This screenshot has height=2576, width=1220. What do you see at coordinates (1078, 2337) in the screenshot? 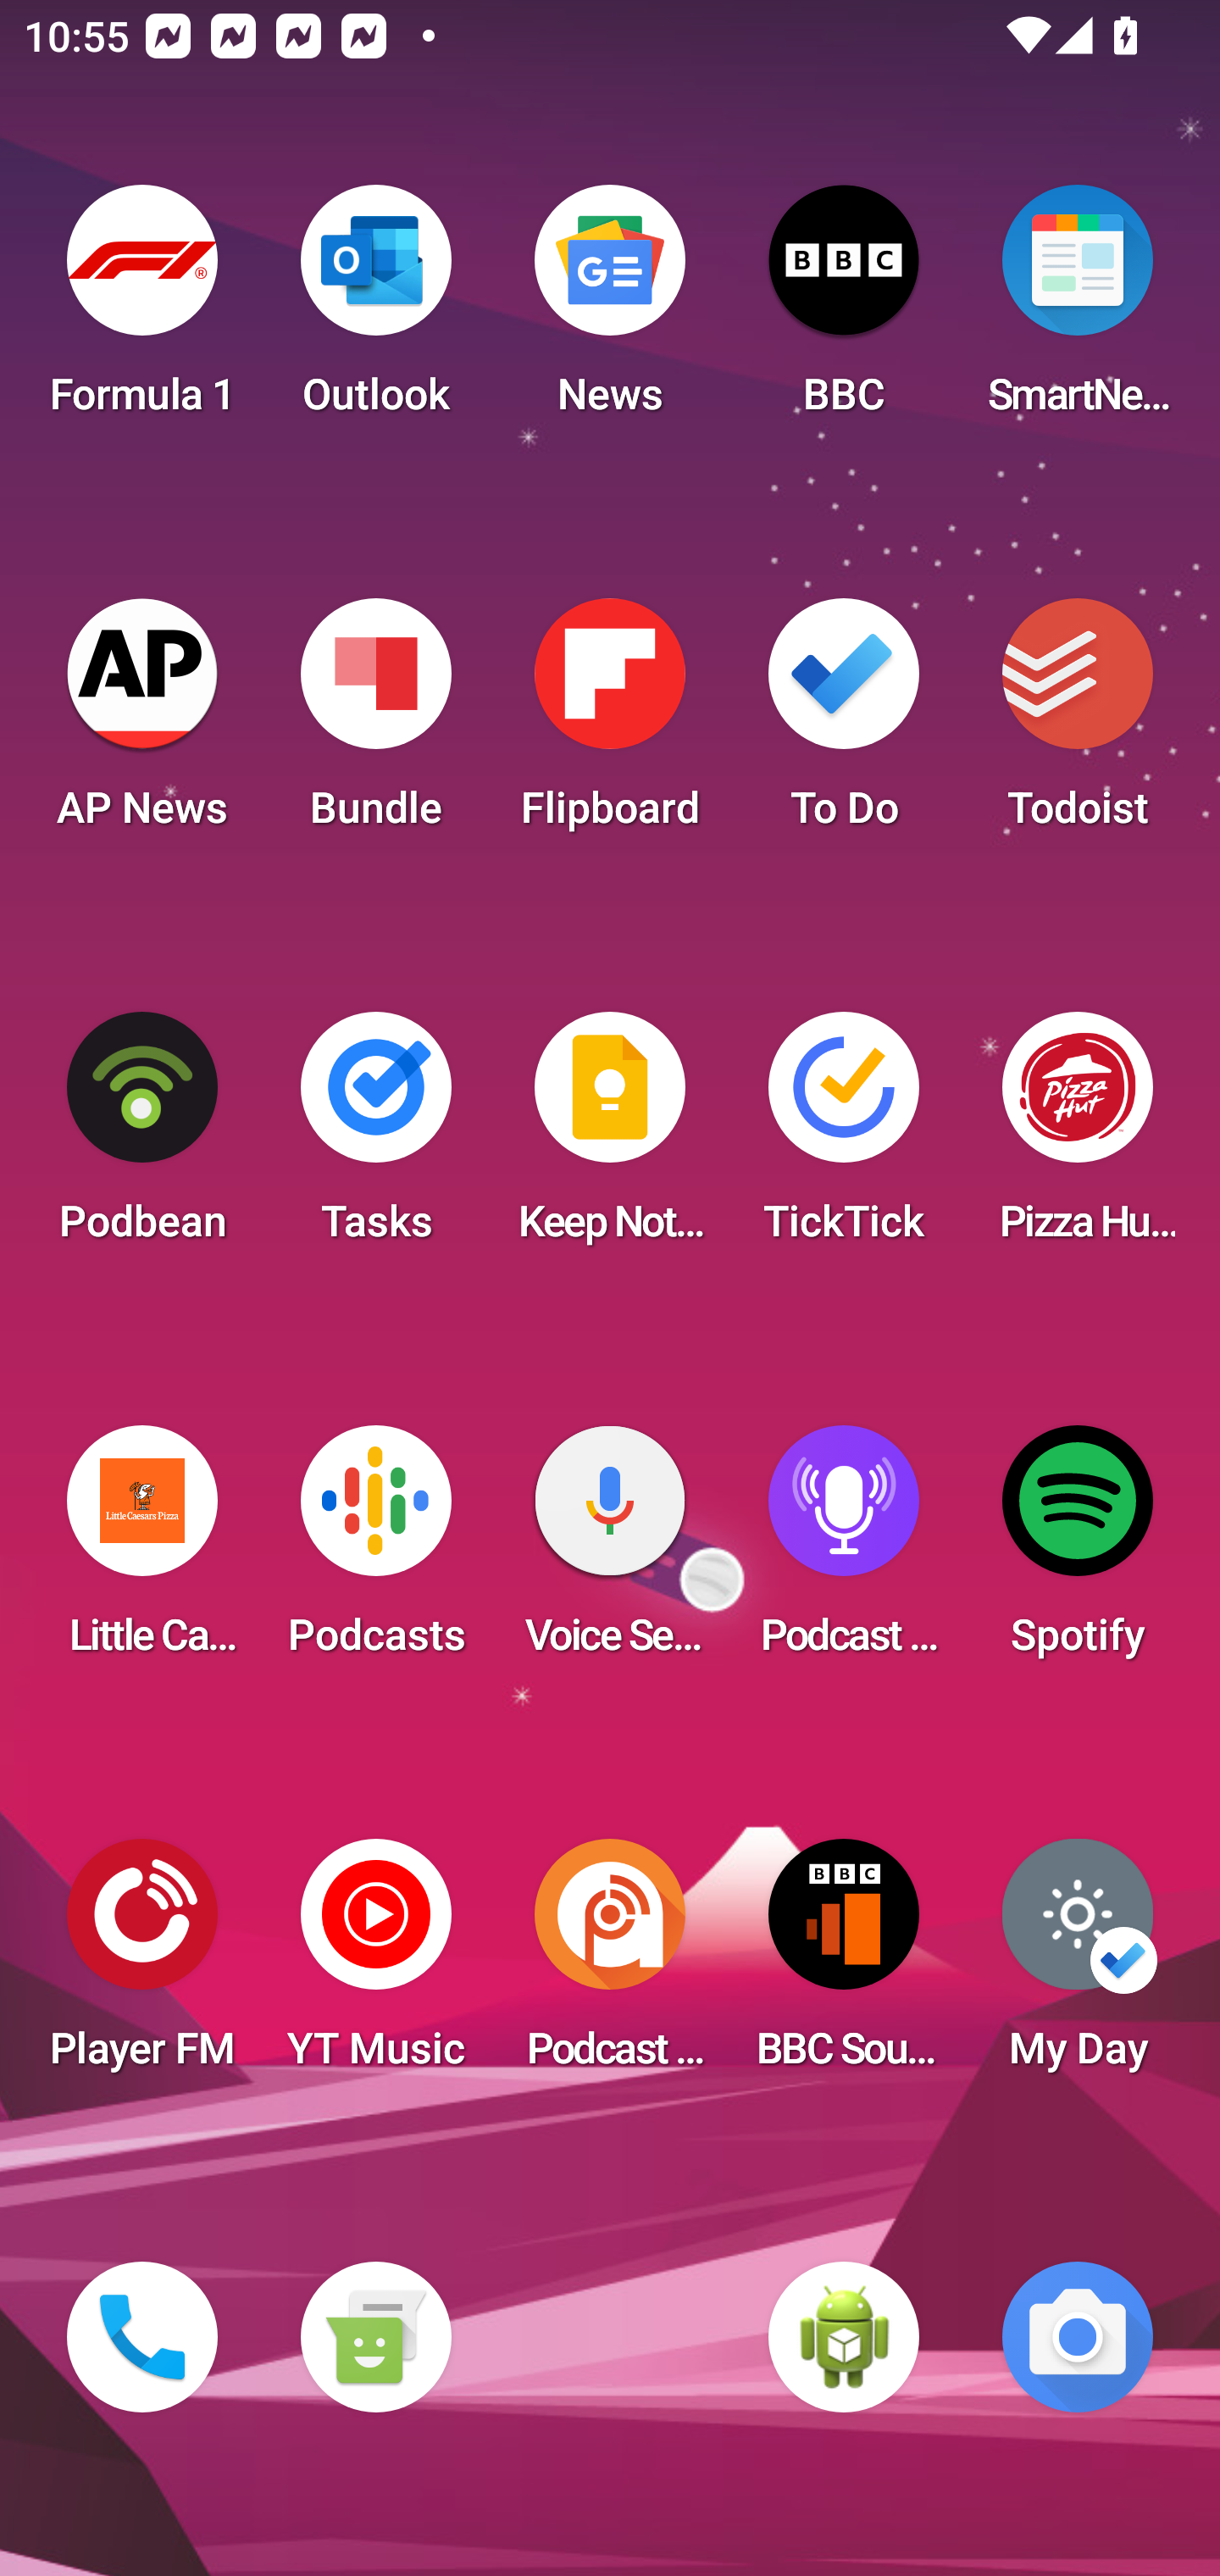
I see `Camera` at bounding box center [1078, 2337].